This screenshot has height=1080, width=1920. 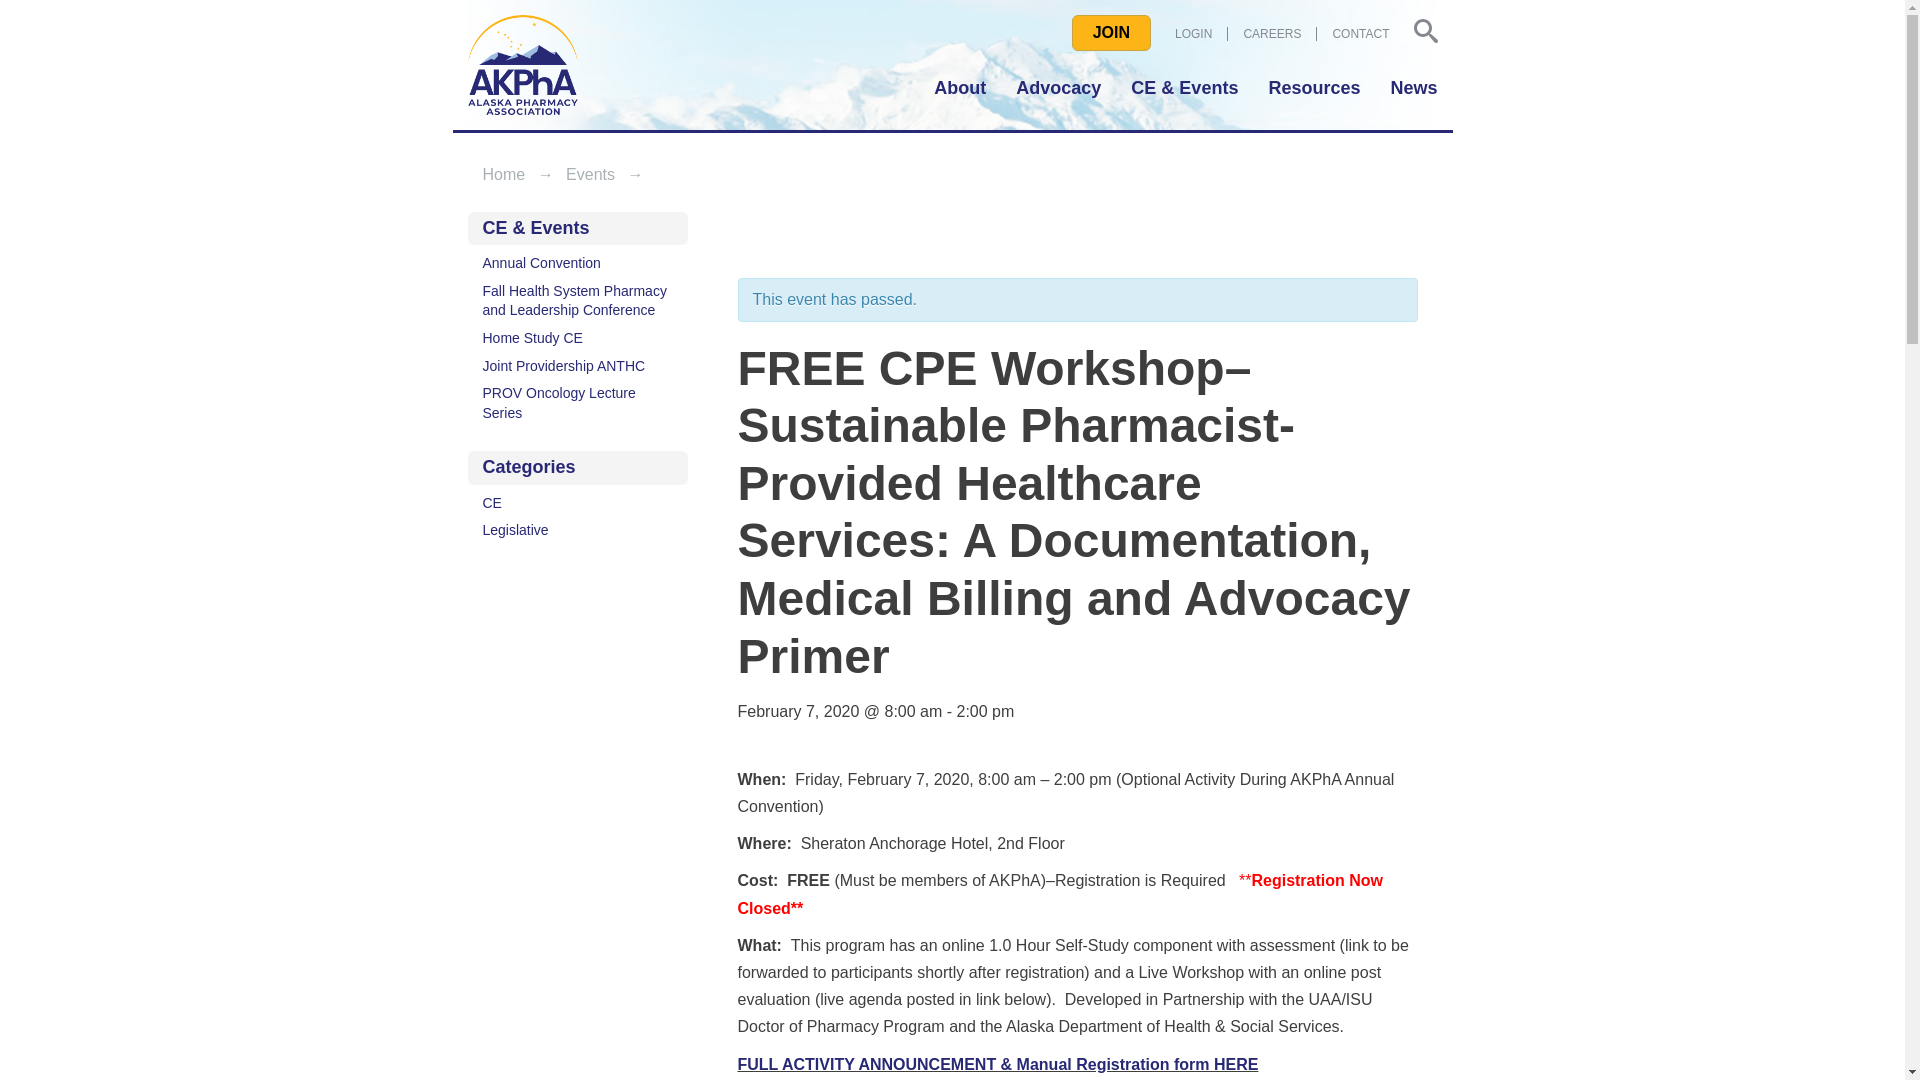 I want to click on Categories, so click(x=578, y=467).